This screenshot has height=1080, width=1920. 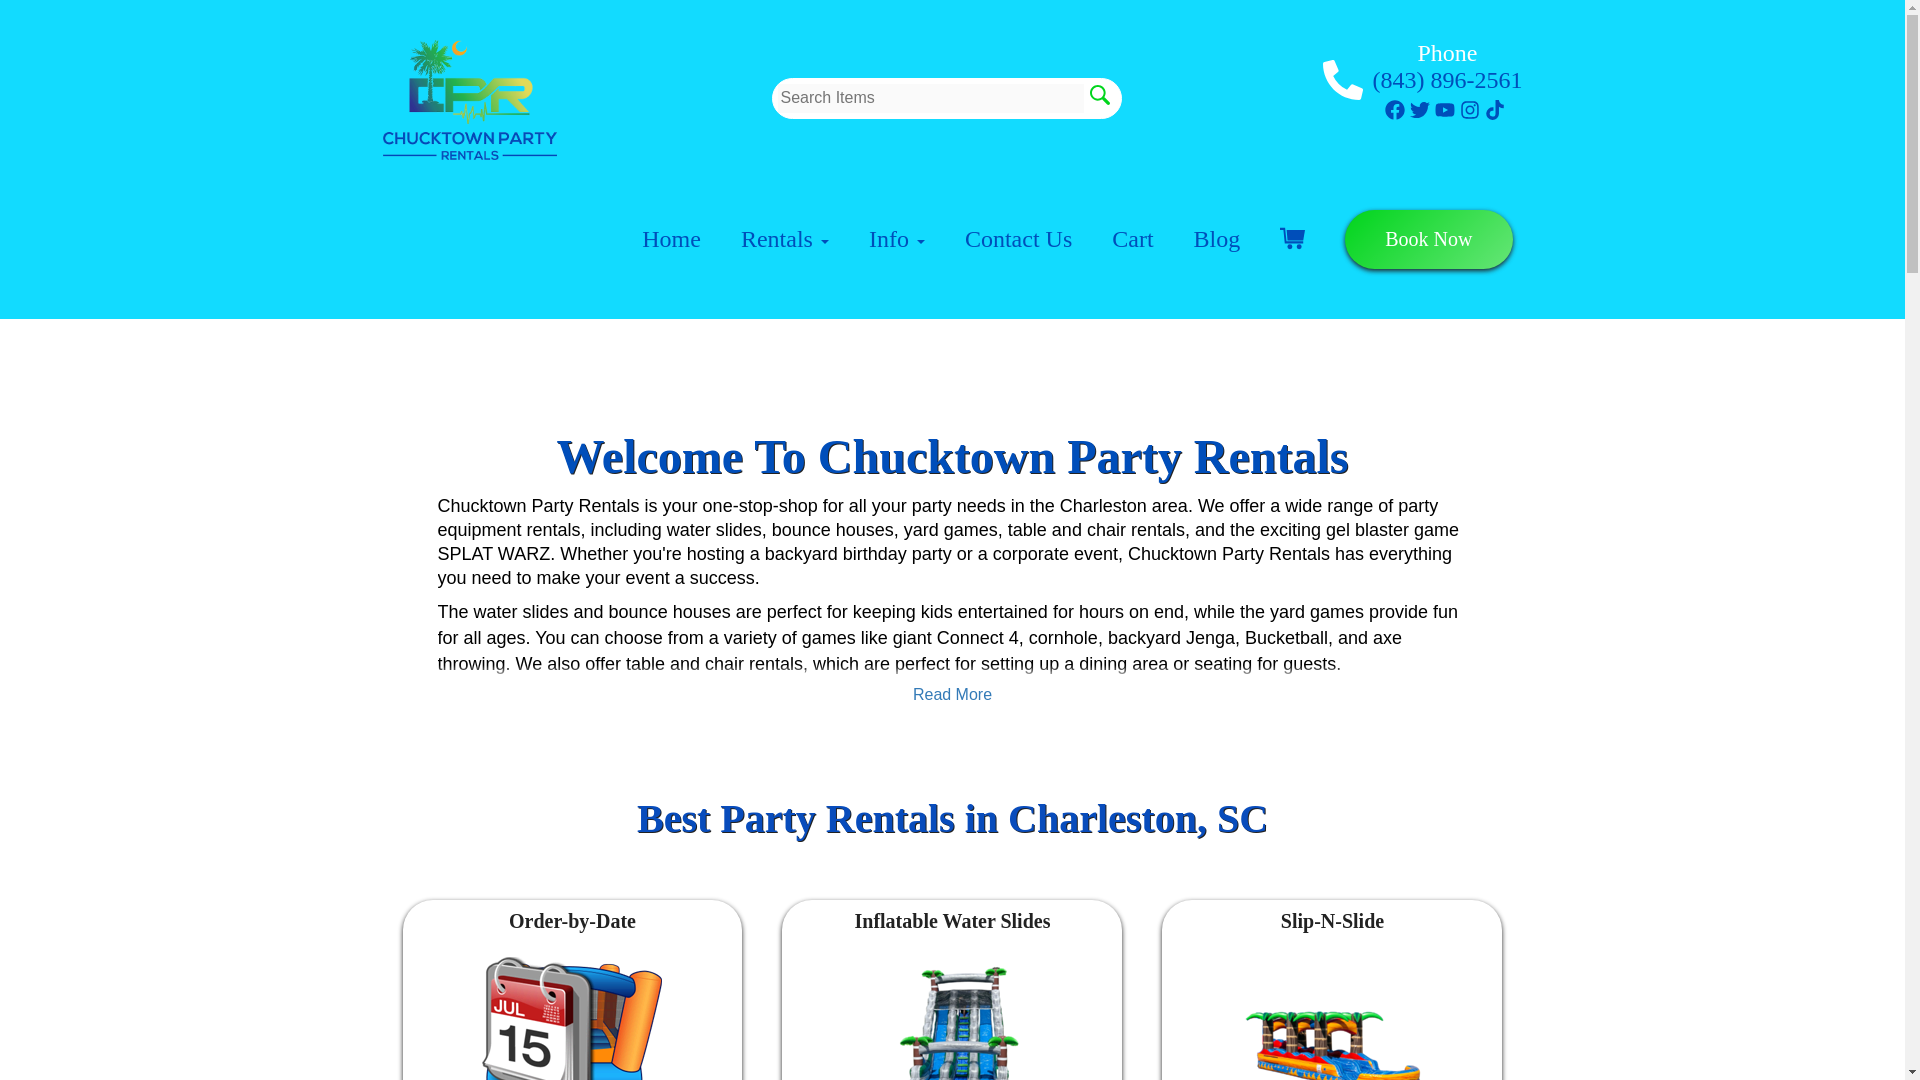 I want to click on Book Now, so click(x=1428, y=238).